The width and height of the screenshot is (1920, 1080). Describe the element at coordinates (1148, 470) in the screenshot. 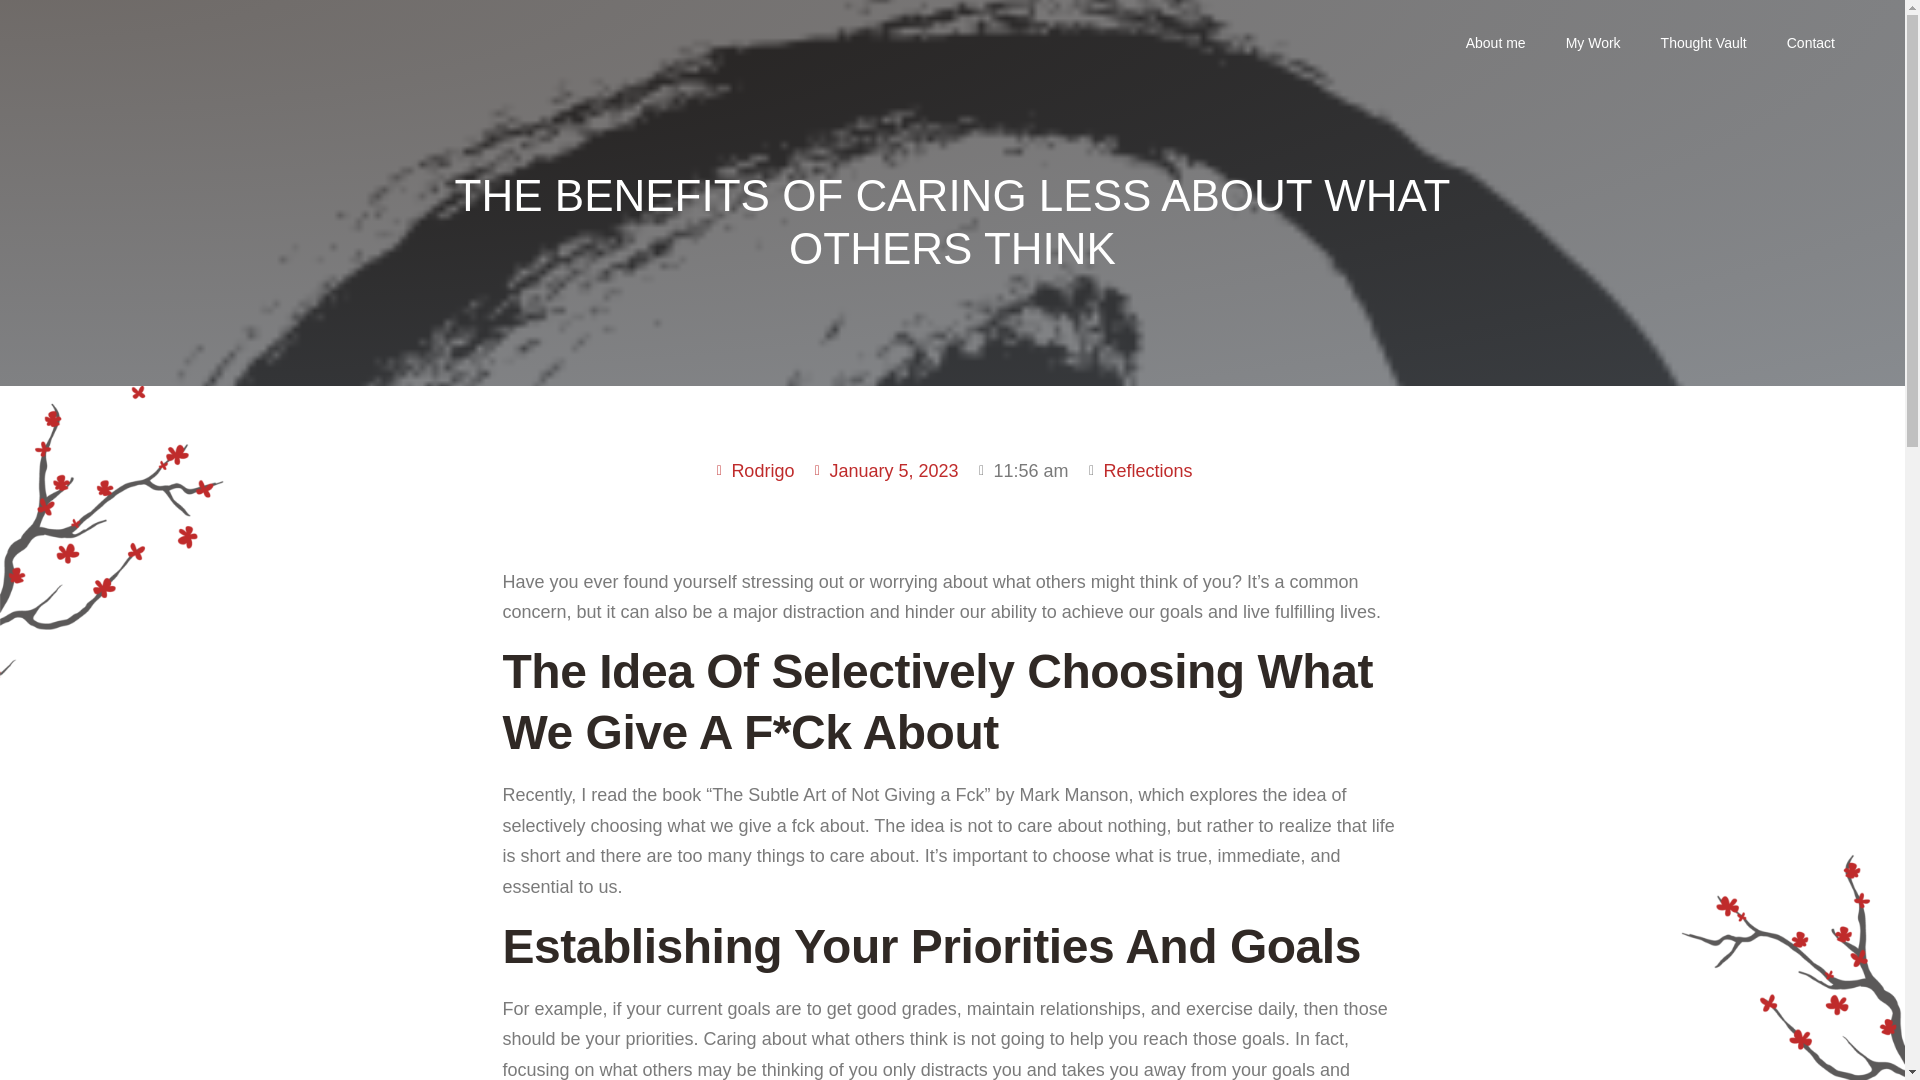

I see `Reflections` at that location.